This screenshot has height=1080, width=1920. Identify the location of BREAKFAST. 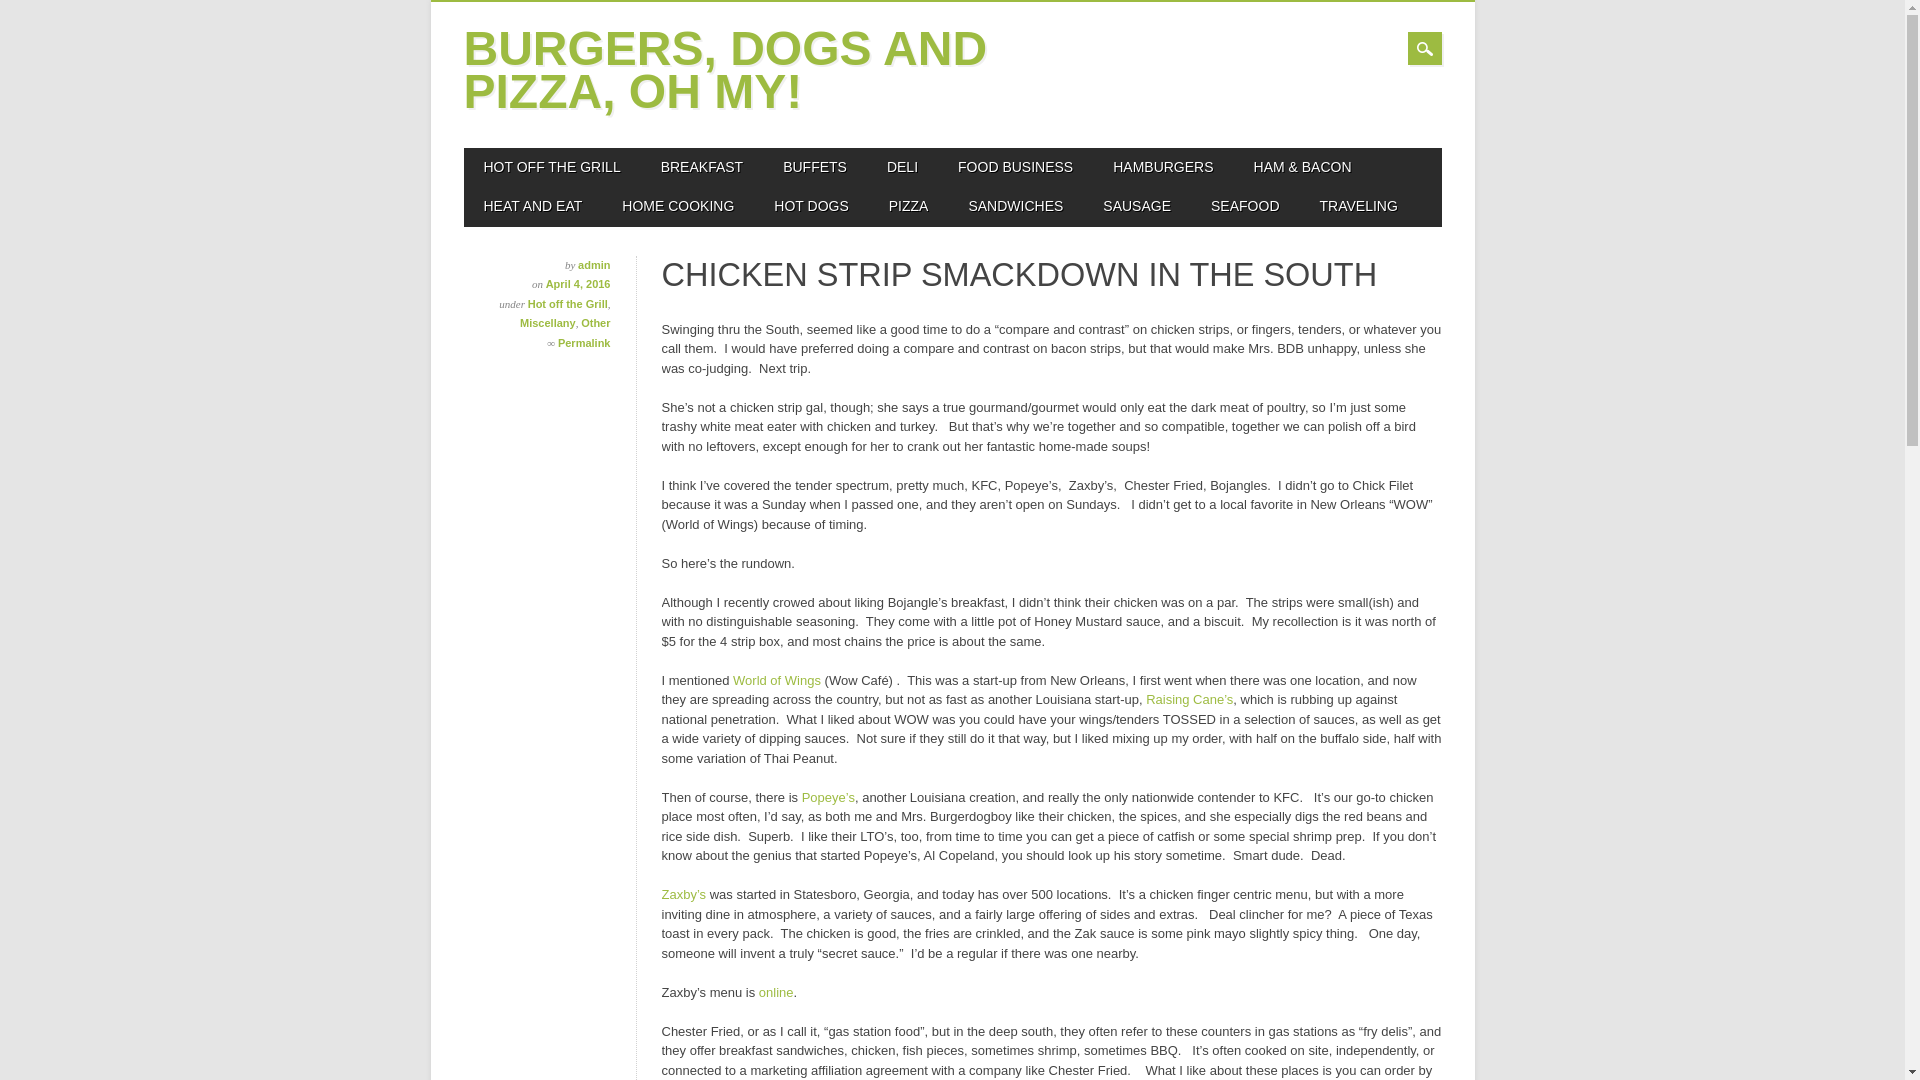
(702, 167).